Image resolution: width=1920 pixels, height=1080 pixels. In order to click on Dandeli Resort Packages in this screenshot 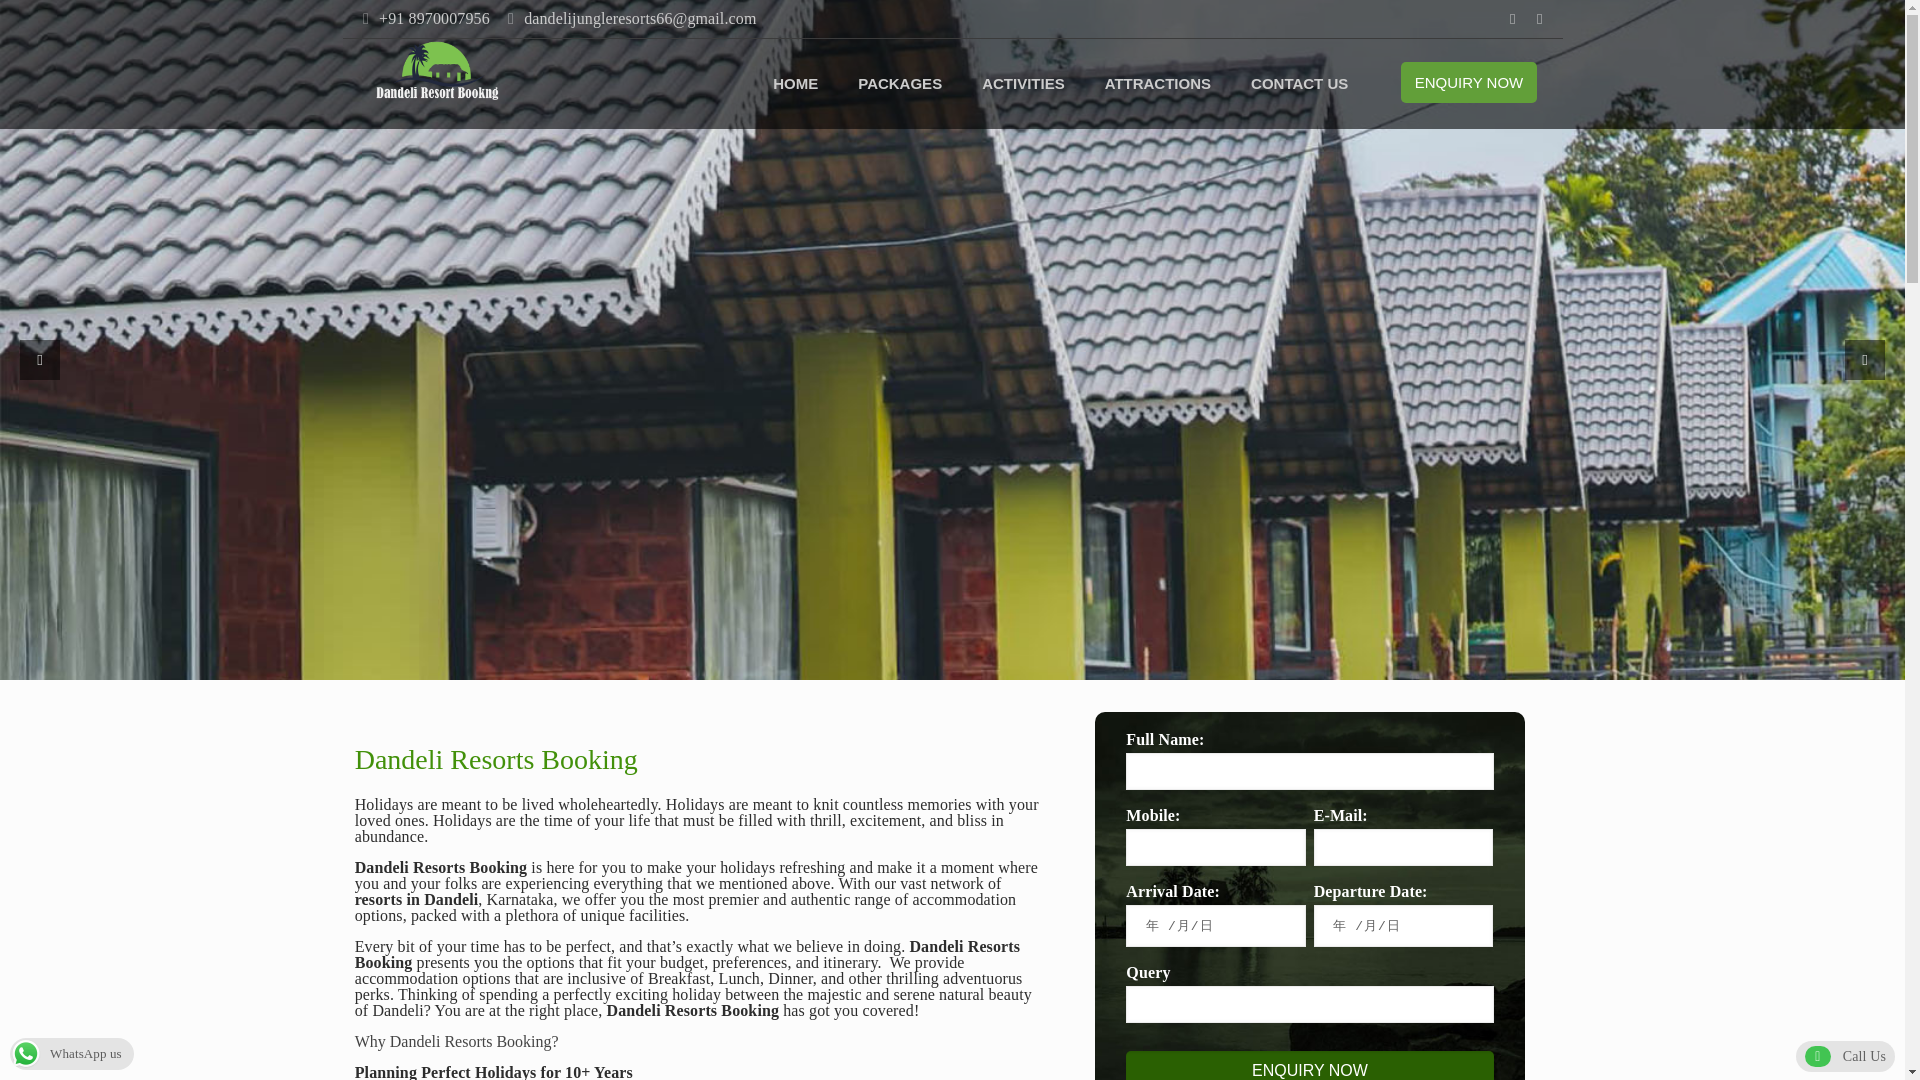, I will do `click(899, 83)`.